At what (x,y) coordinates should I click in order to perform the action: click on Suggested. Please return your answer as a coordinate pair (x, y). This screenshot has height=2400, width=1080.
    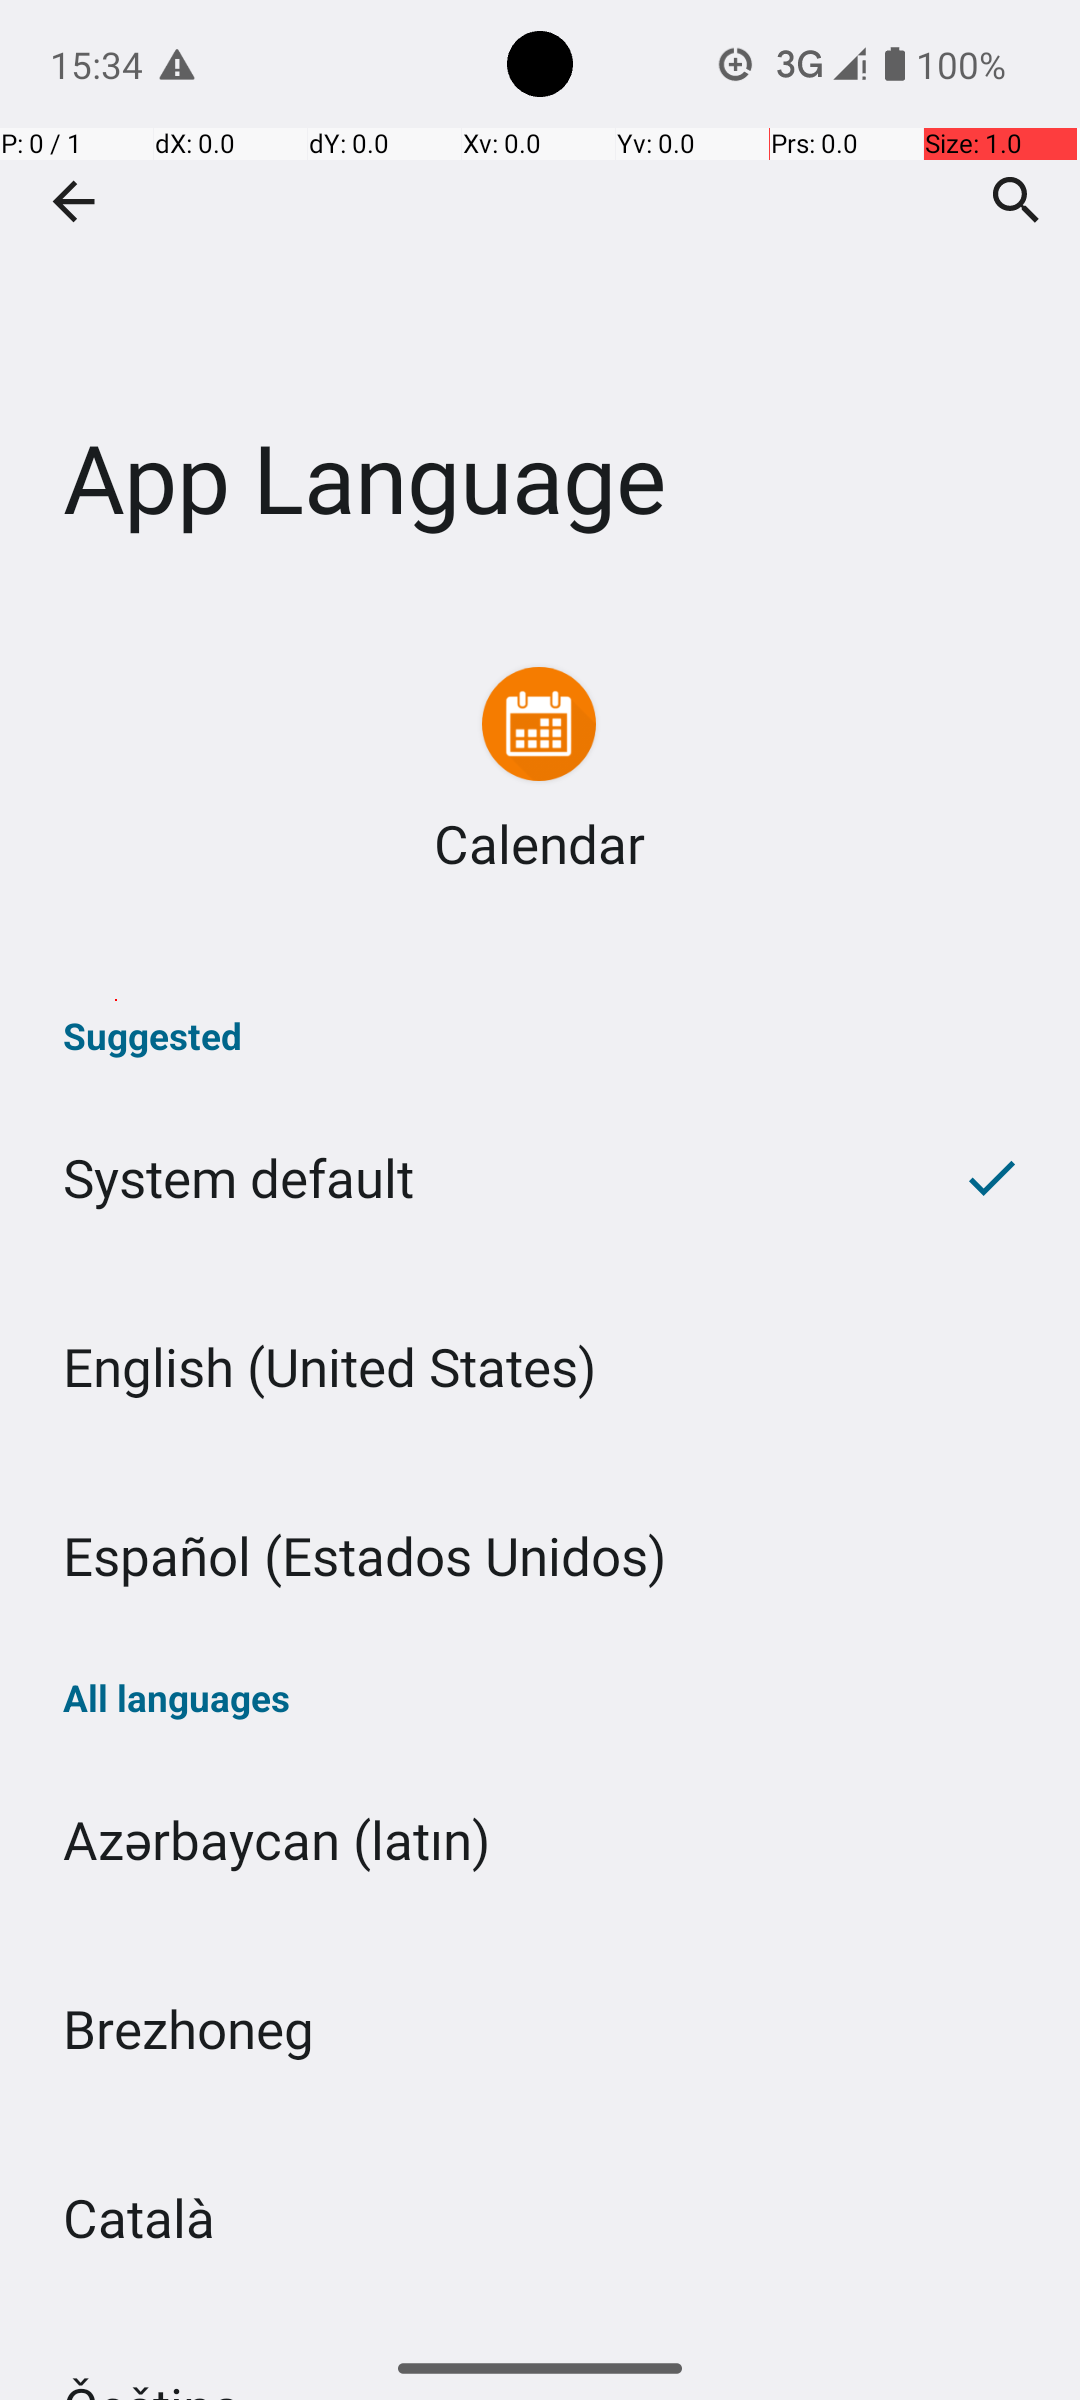
    Looking at the image, I should click on (540, 1036).